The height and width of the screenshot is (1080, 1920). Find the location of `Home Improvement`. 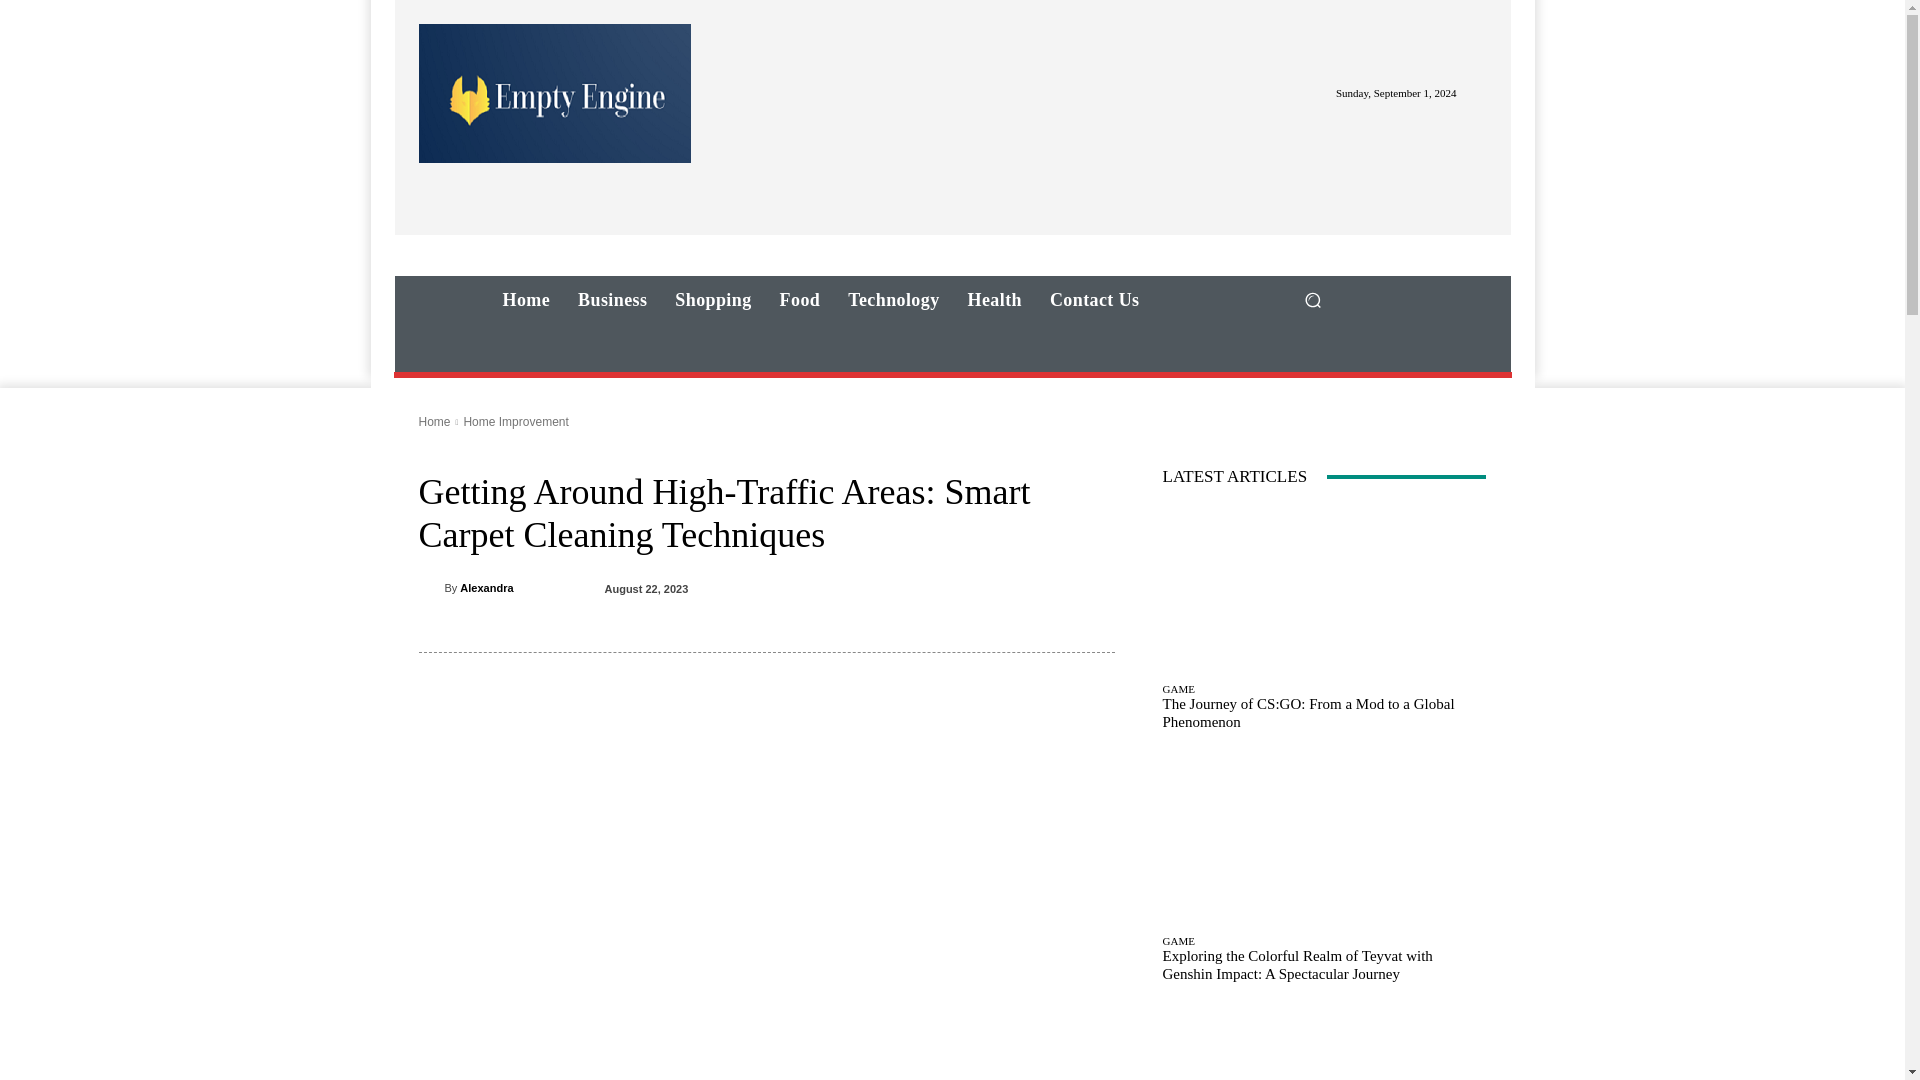

Home Improvement is located at coordinates (515, 421).